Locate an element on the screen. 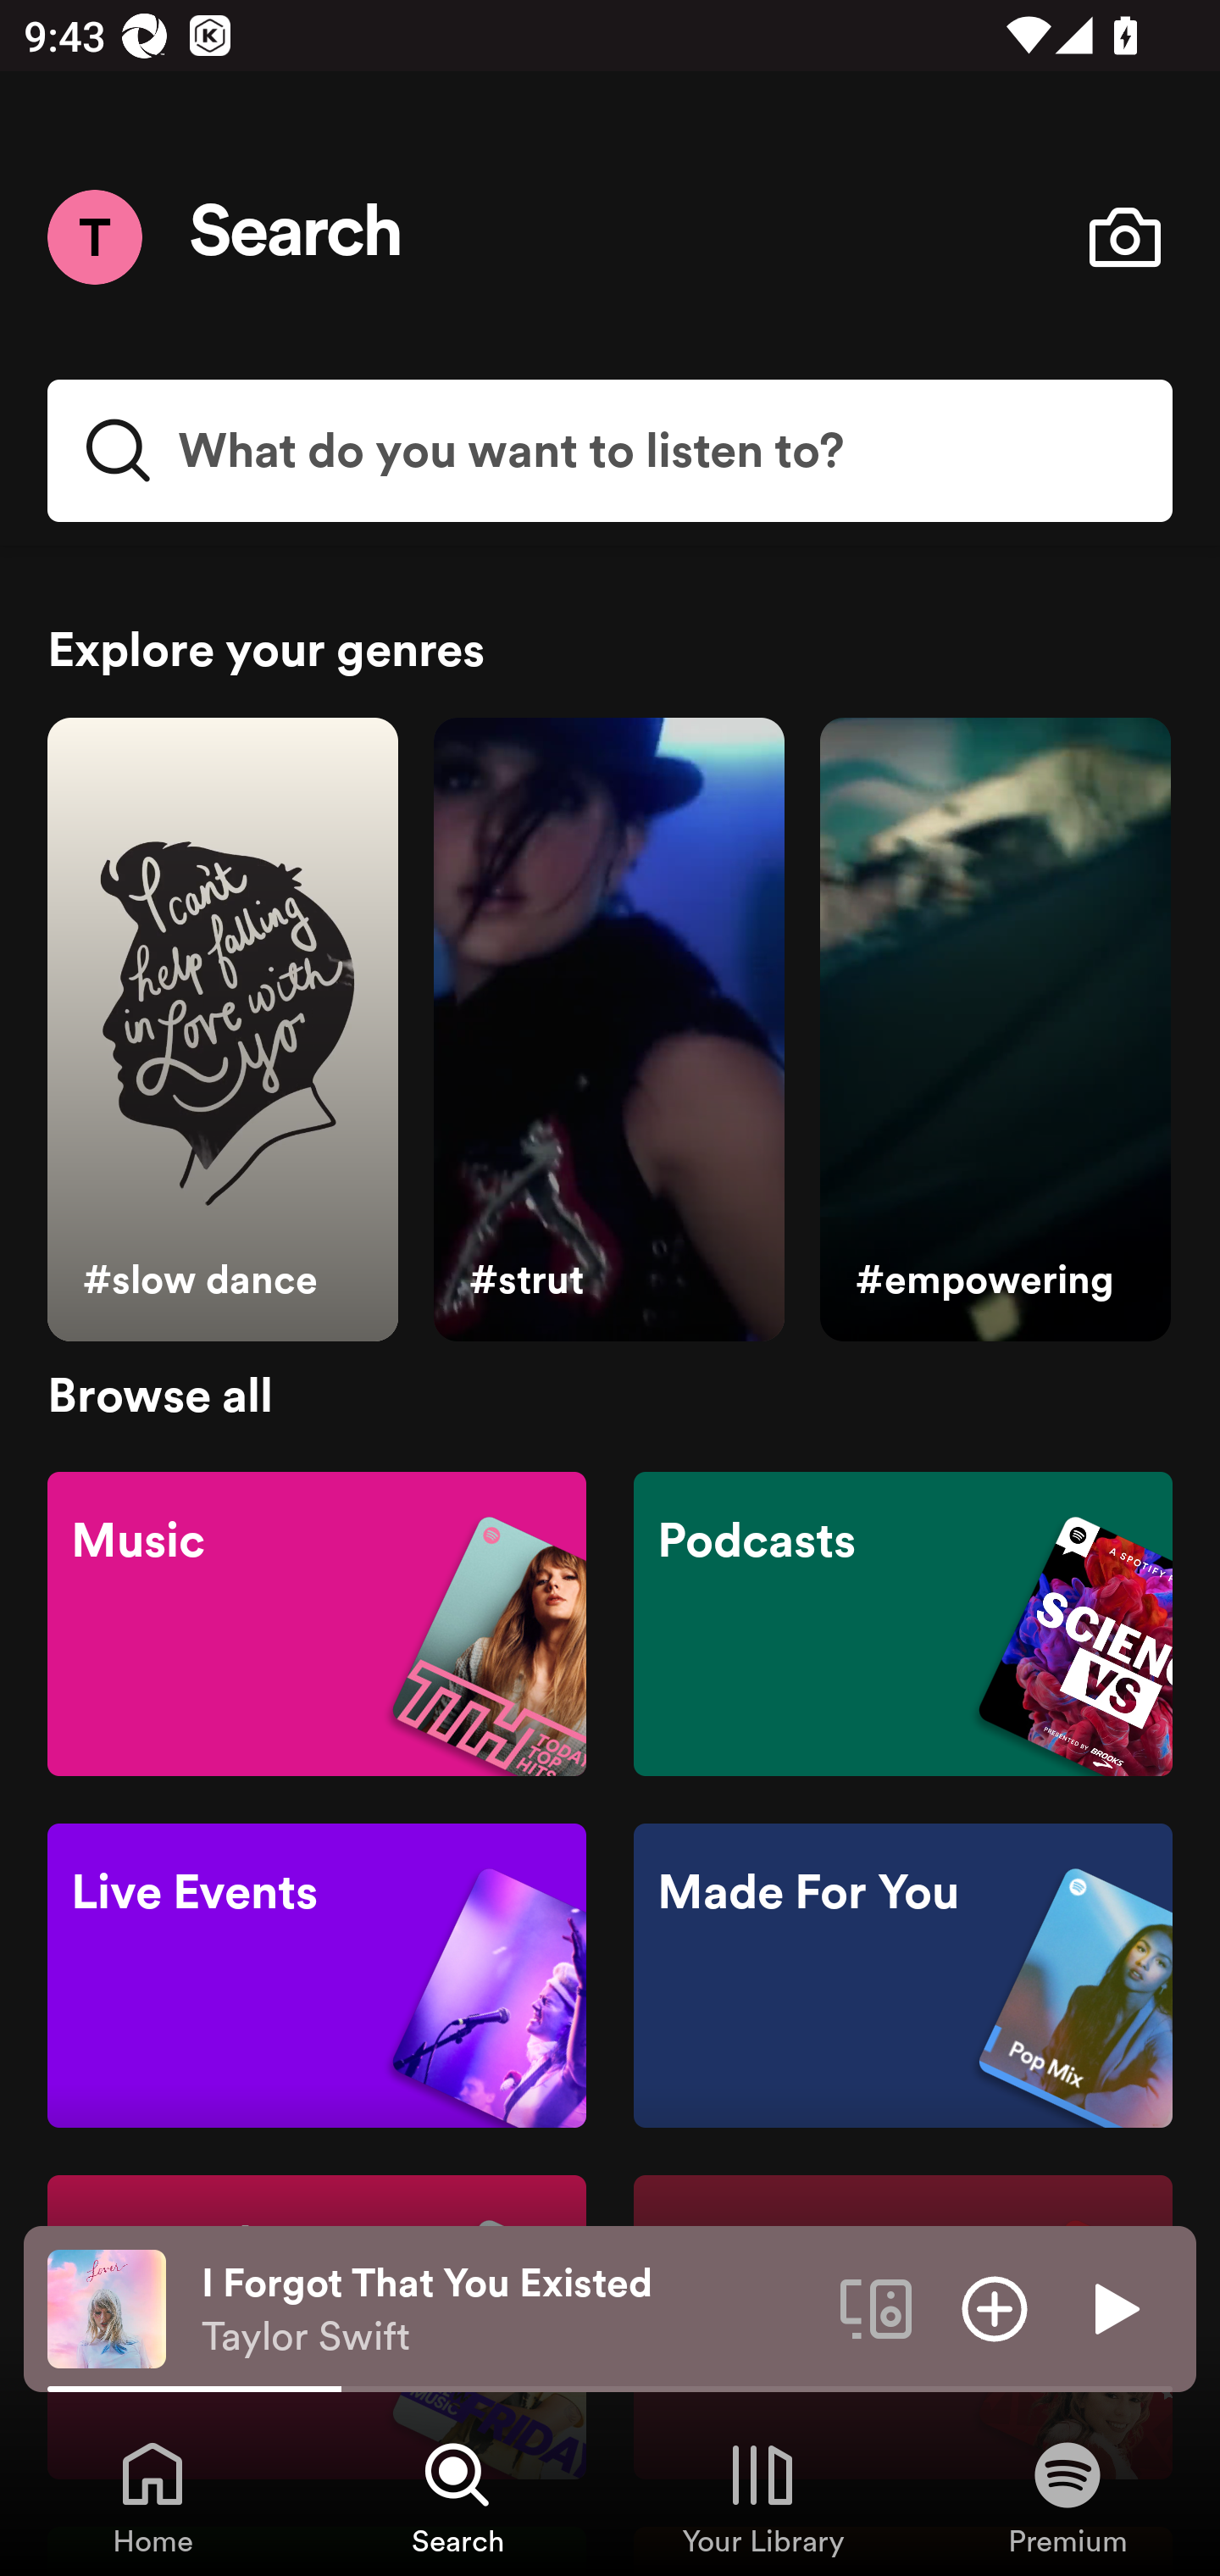 The width and height of the screenshot is (1220, 2576). The cover art of the currently playing track is located at coordinates (107, 2307).